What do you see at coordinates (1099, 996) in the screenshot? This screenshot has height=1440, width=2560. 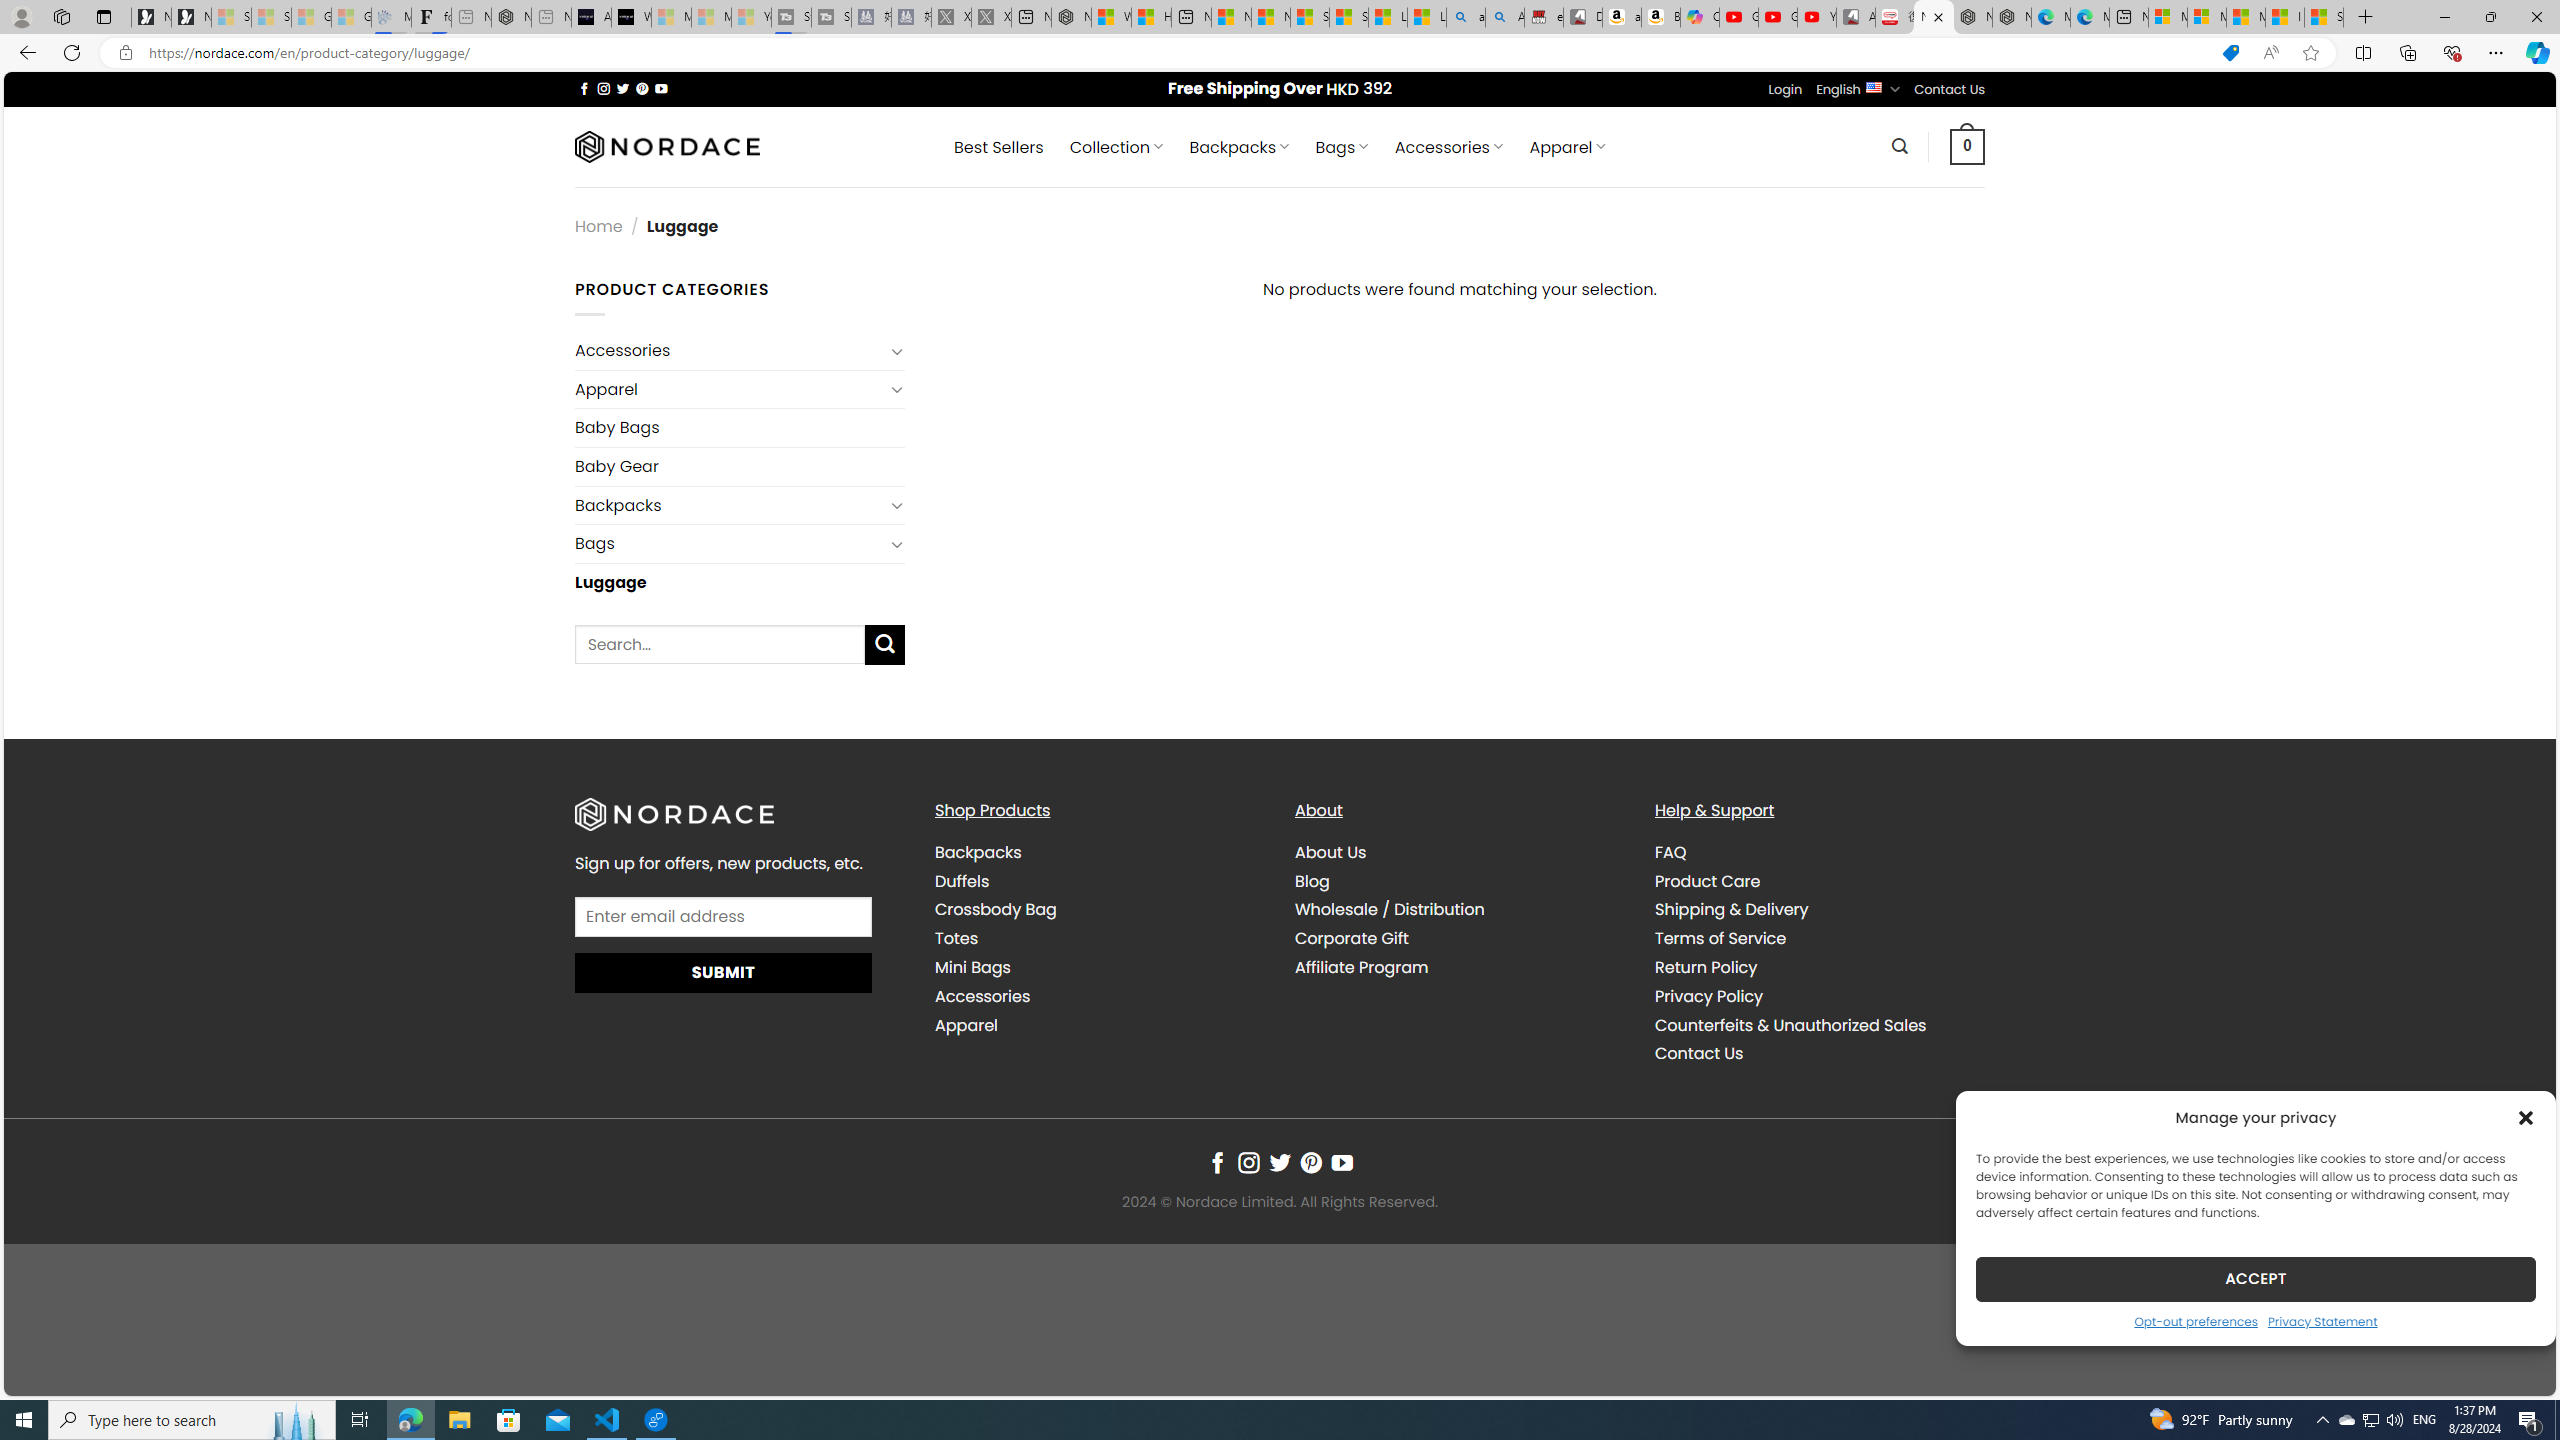 I see `Accessories` at bounding box center [1099, 996].